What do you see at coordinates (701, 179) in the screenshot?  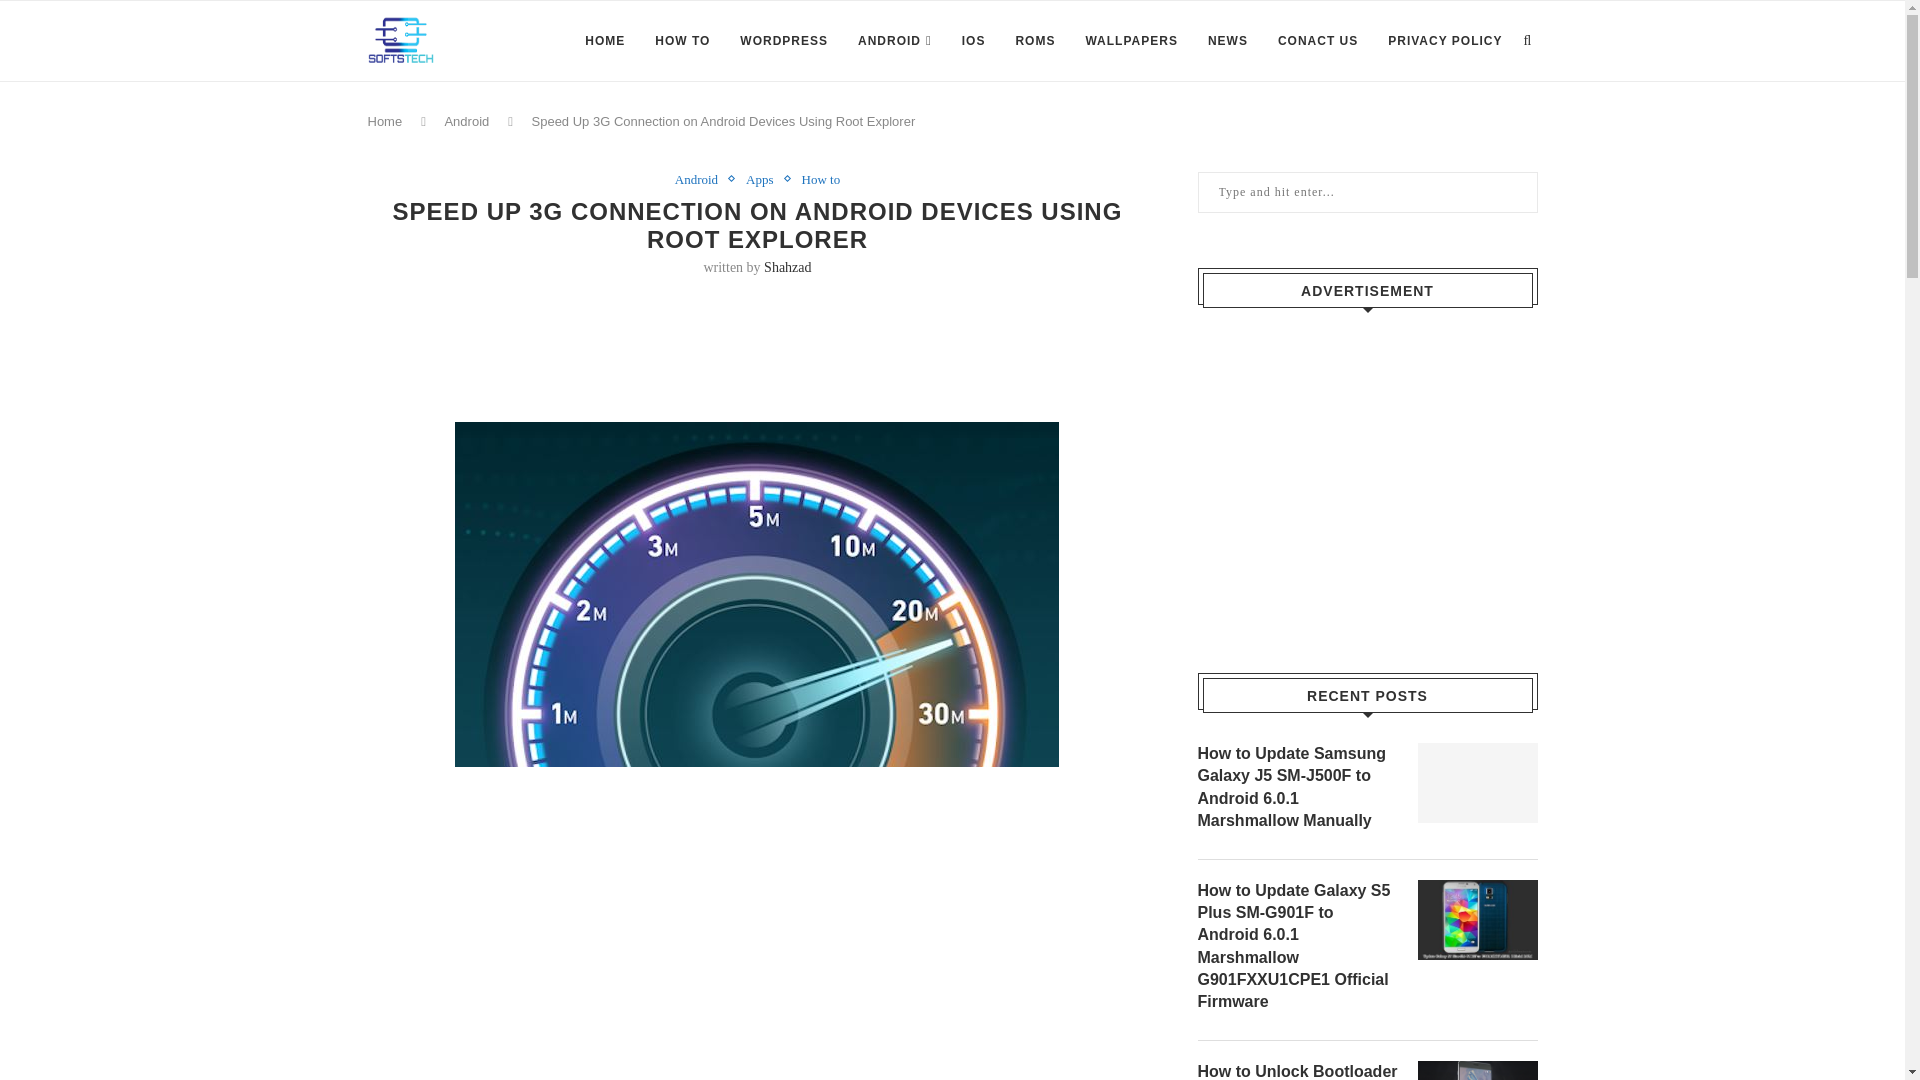 I see `Android` at bounding box center [701, 179].